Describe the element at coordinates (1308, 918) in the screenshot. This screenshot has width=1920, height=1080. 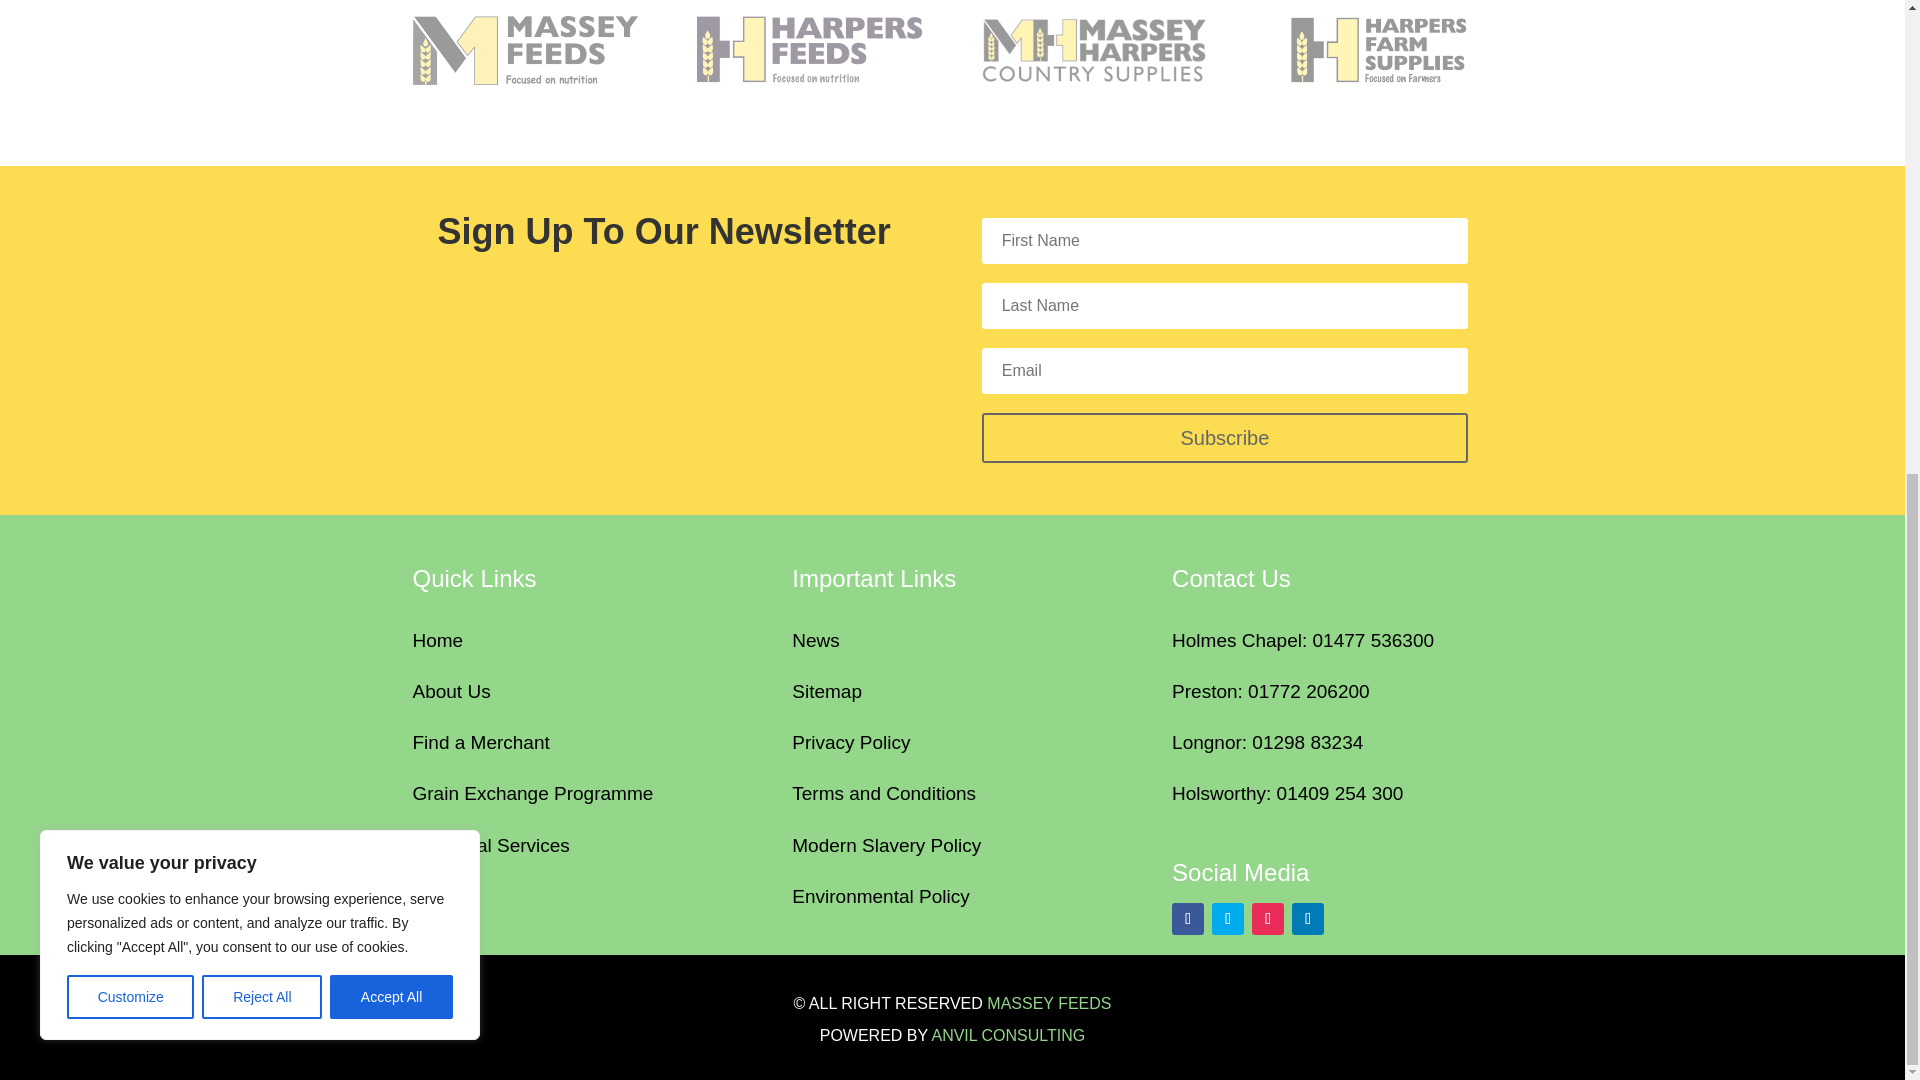
I see `Follow on LinkedIn` at that location.